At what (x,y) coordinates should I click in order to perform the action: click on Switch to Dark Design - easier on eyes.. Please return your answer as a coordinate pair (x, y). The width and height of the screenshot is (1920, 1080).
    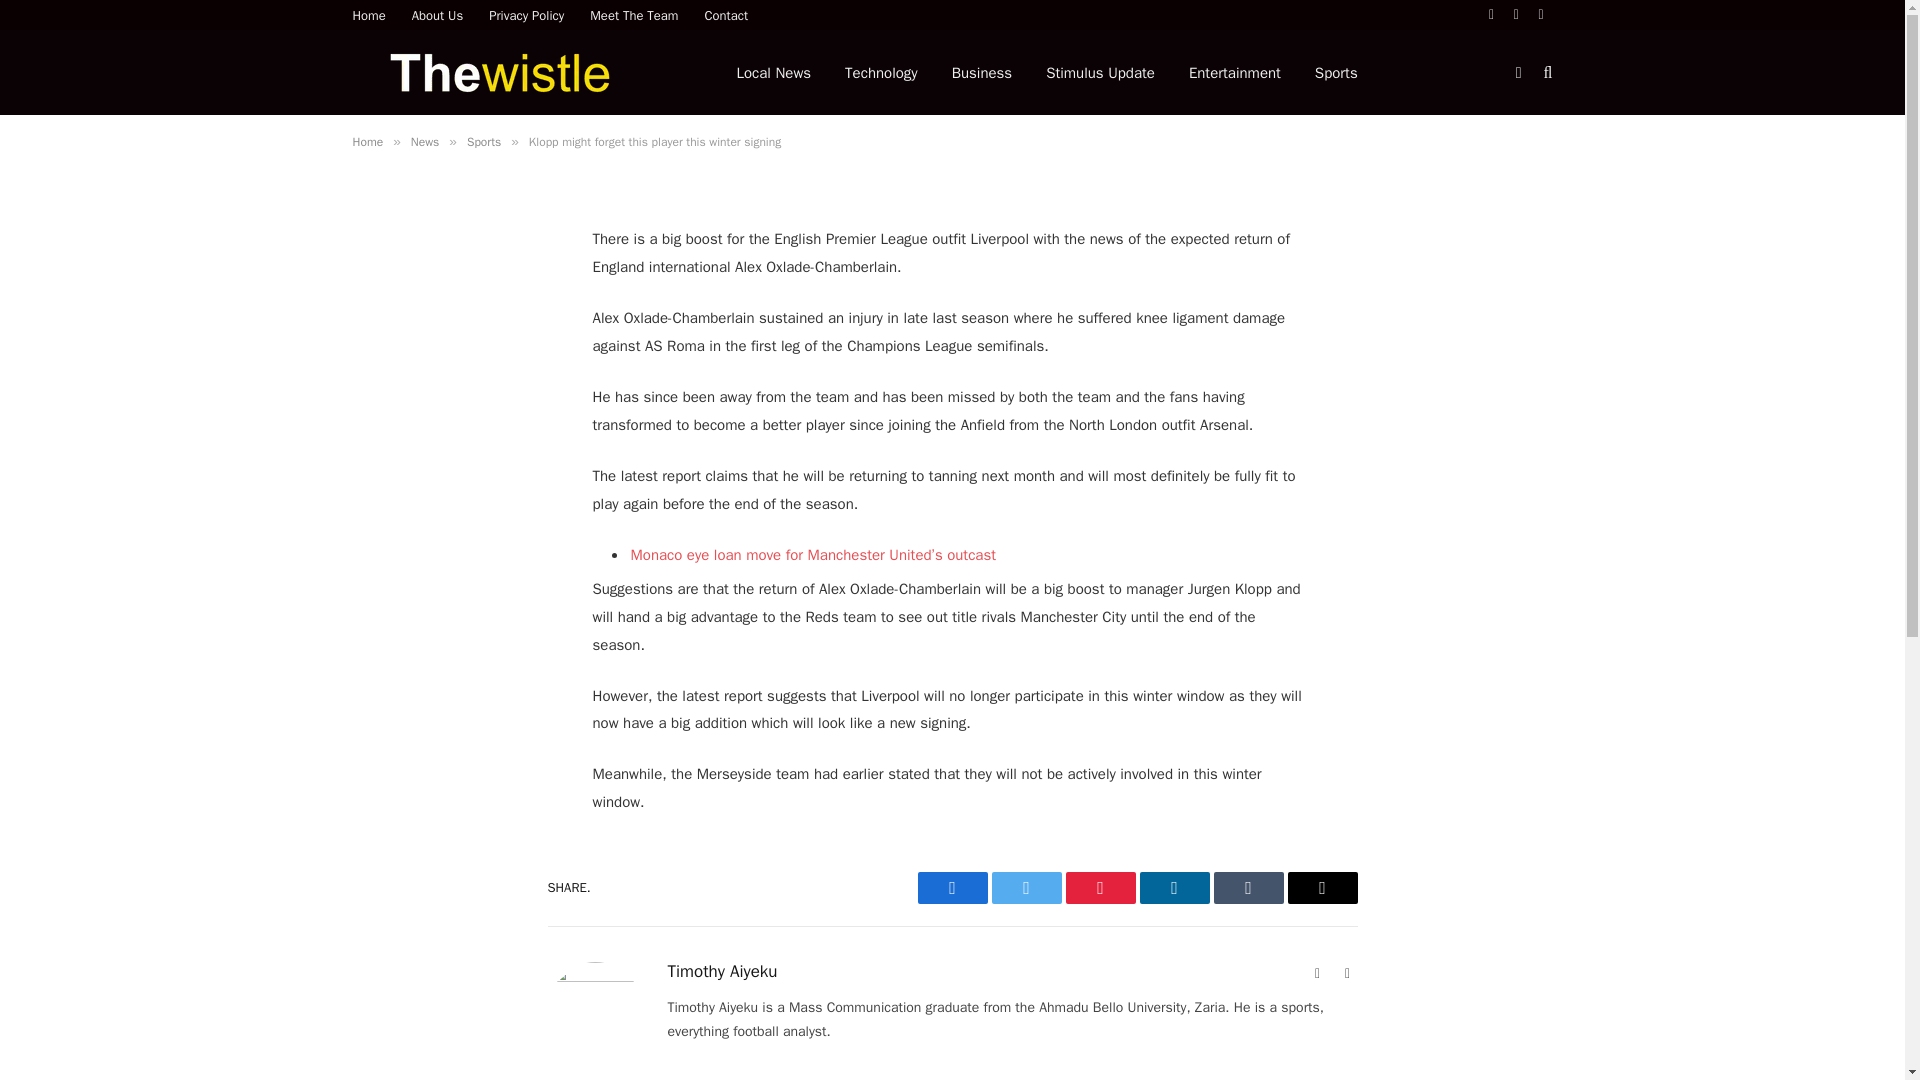
    Looking at the image, I should click on (1518, 71).